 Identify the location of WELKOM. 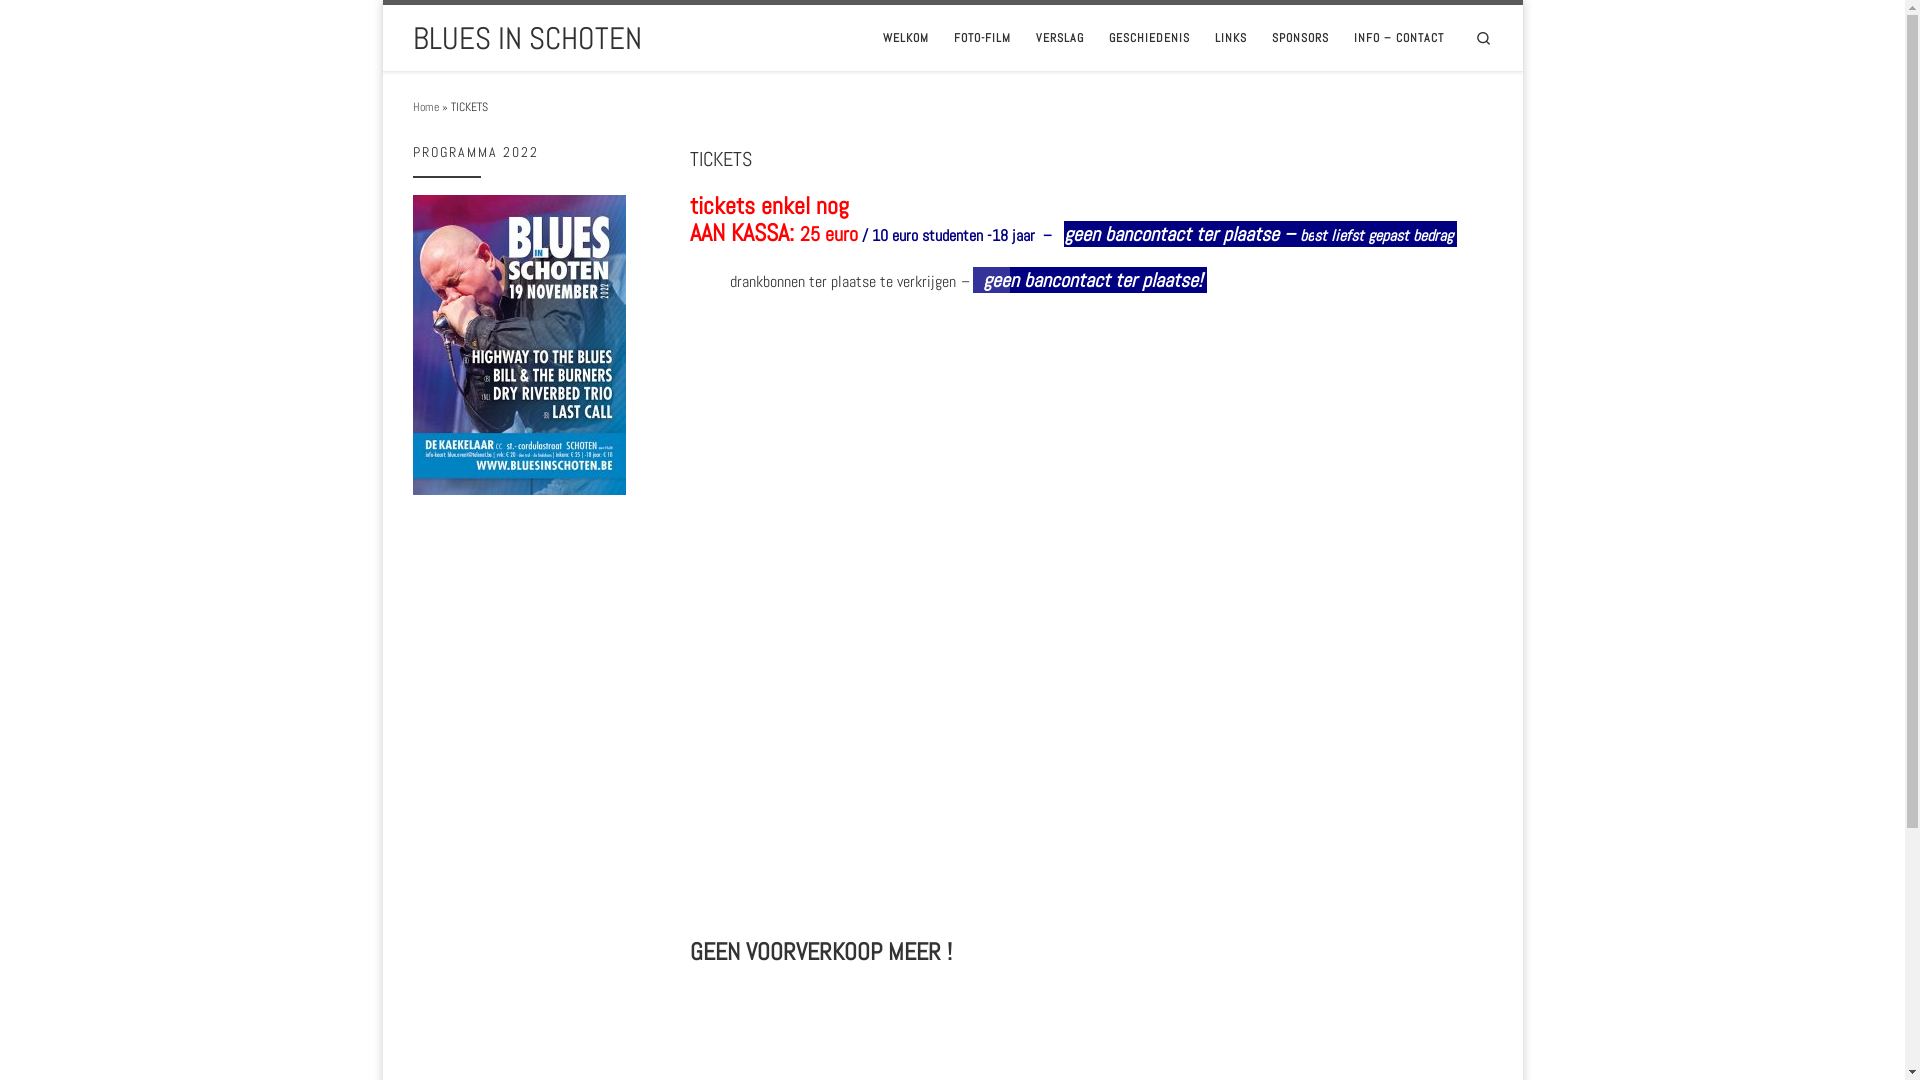
(906, 38).